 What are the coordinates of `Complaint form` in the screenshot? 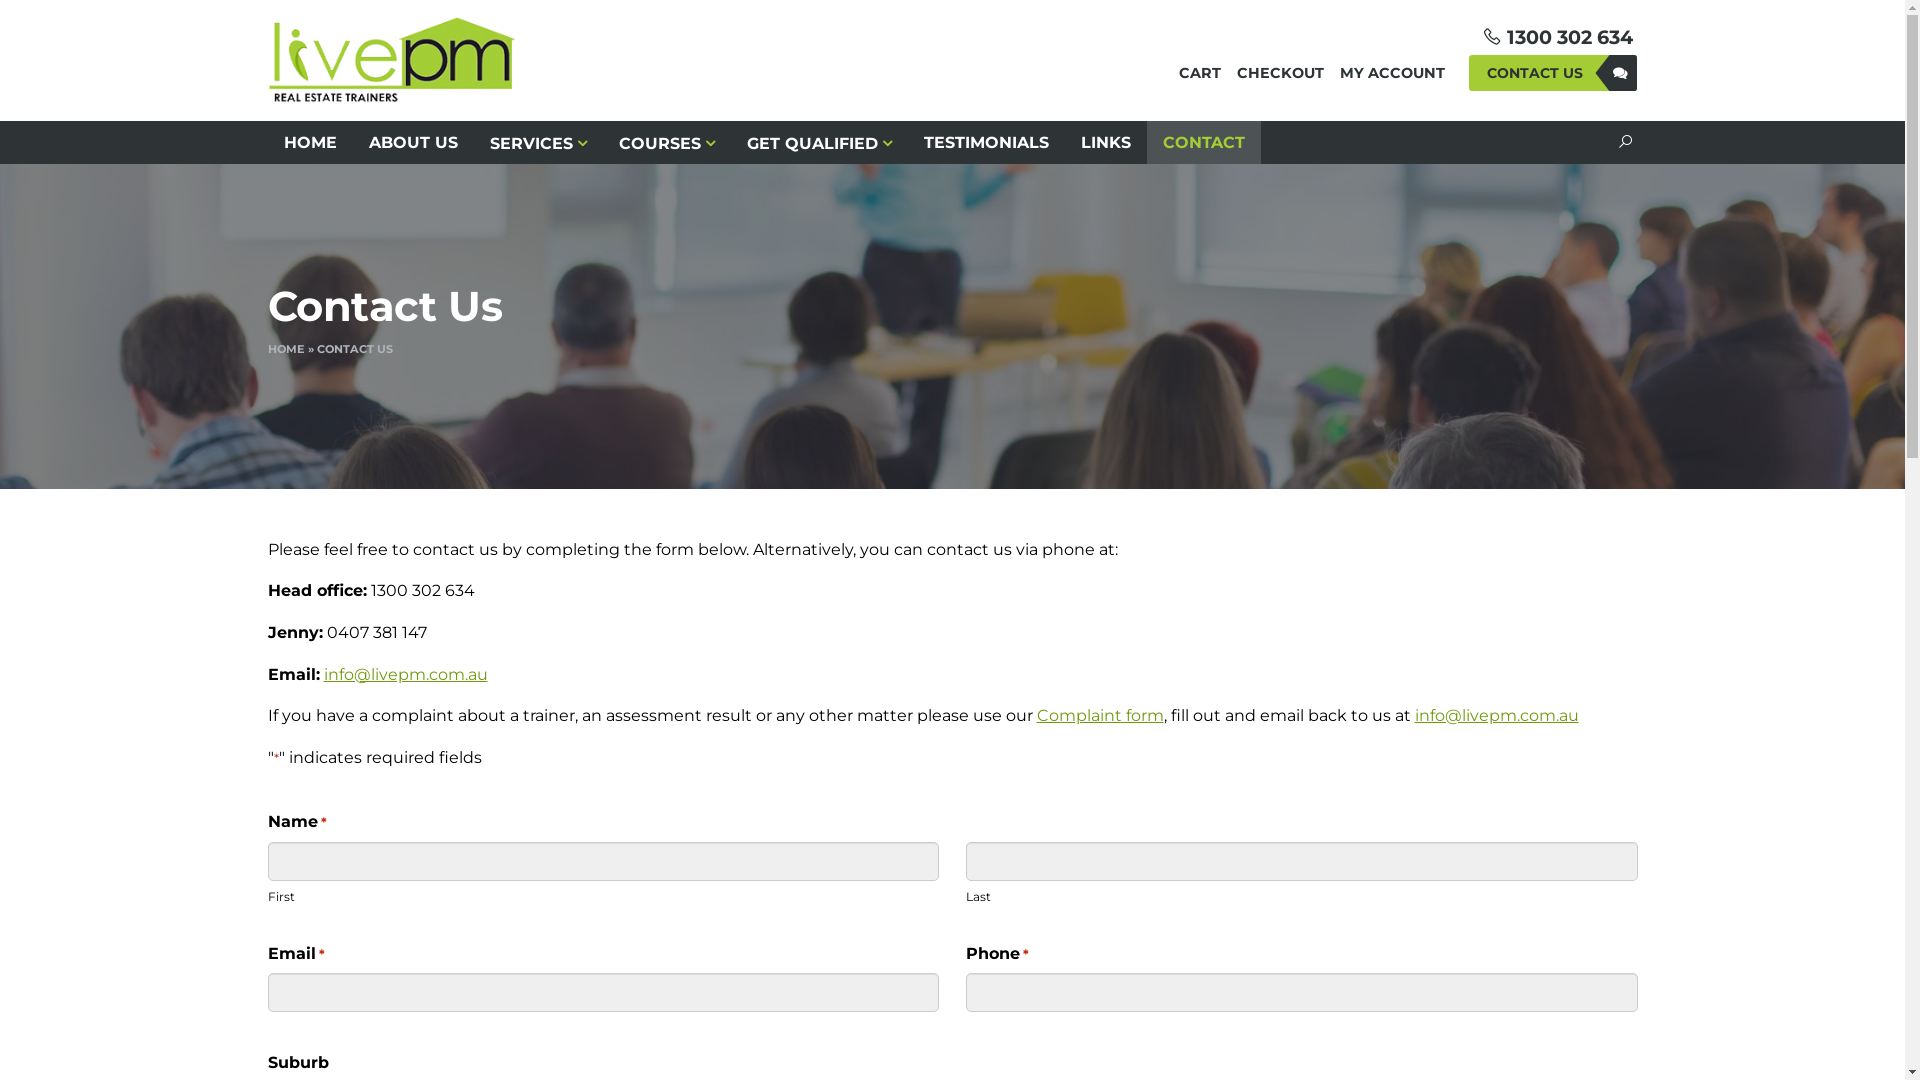 It's located at (1100, 716).